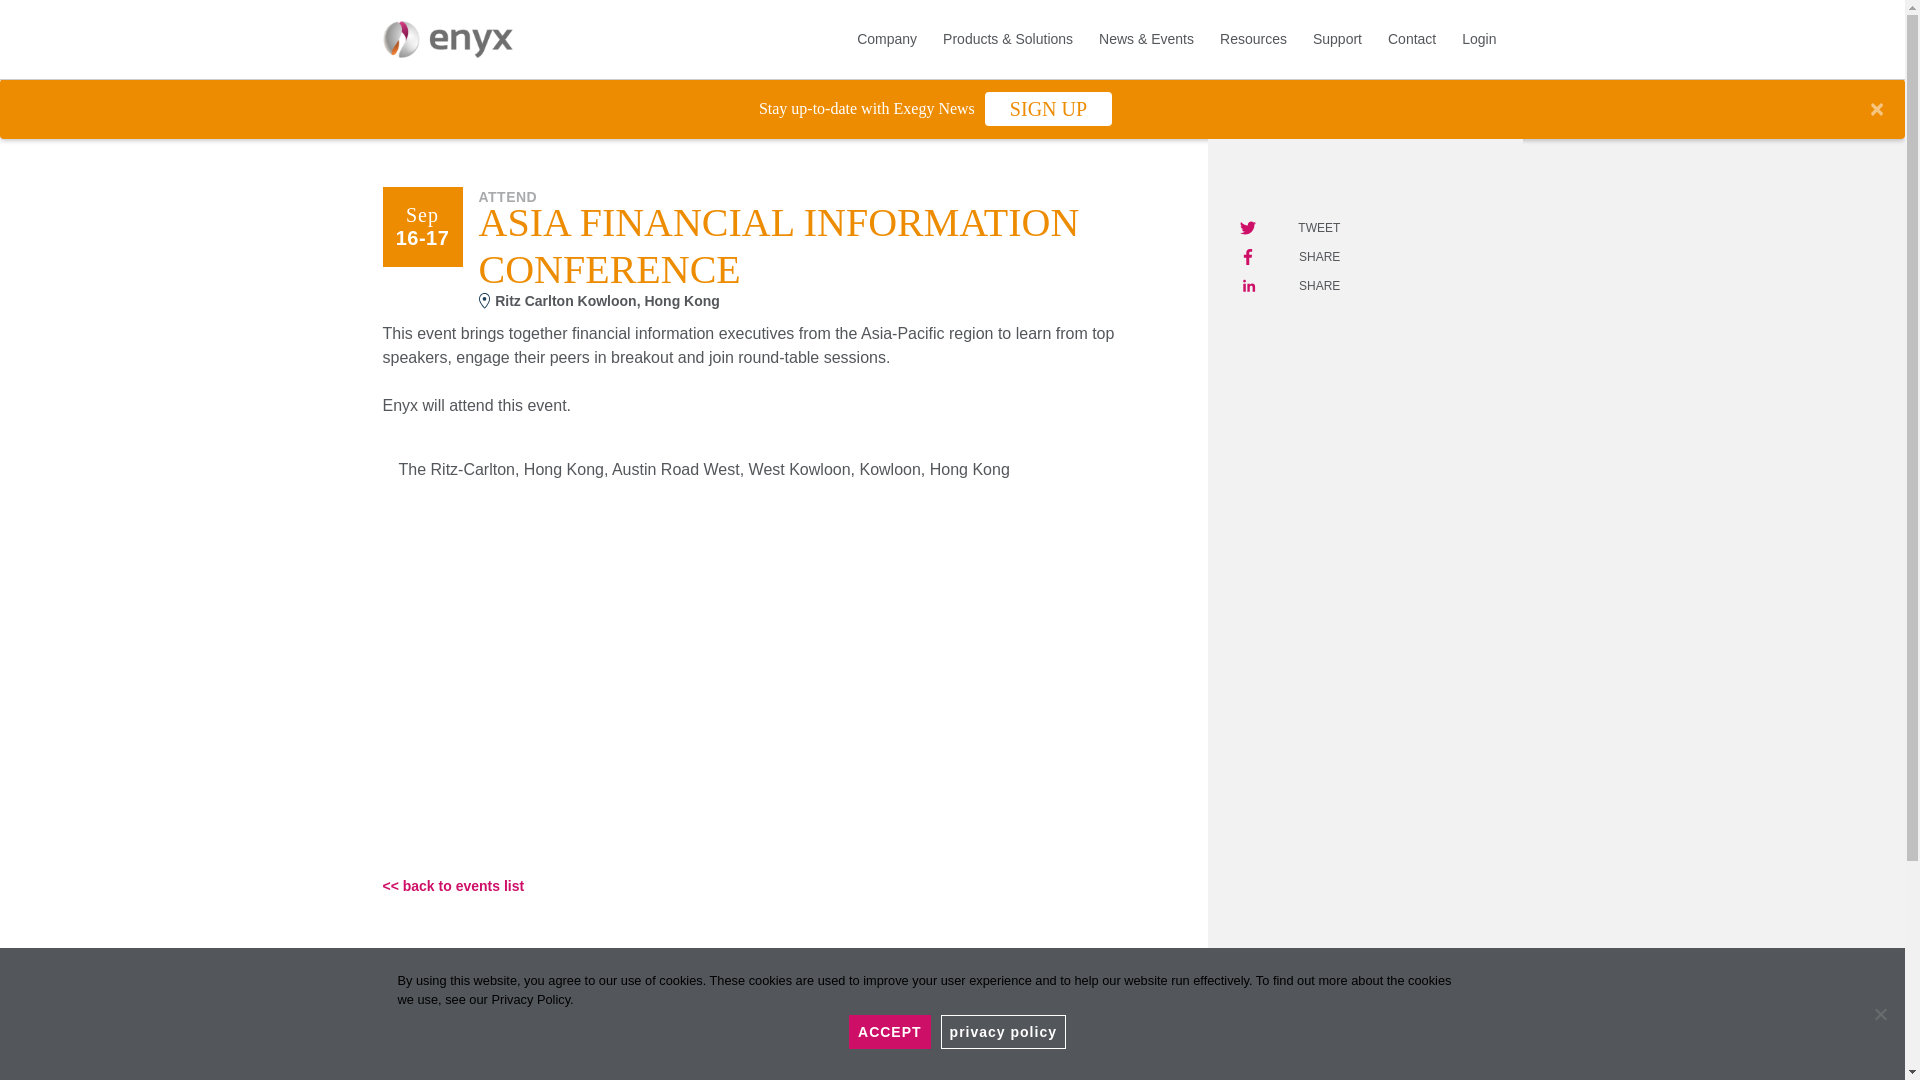 Image resolution: width=1920 pixels, height=1080 pixels. I want to click on SHARE, so click(1290, 254).